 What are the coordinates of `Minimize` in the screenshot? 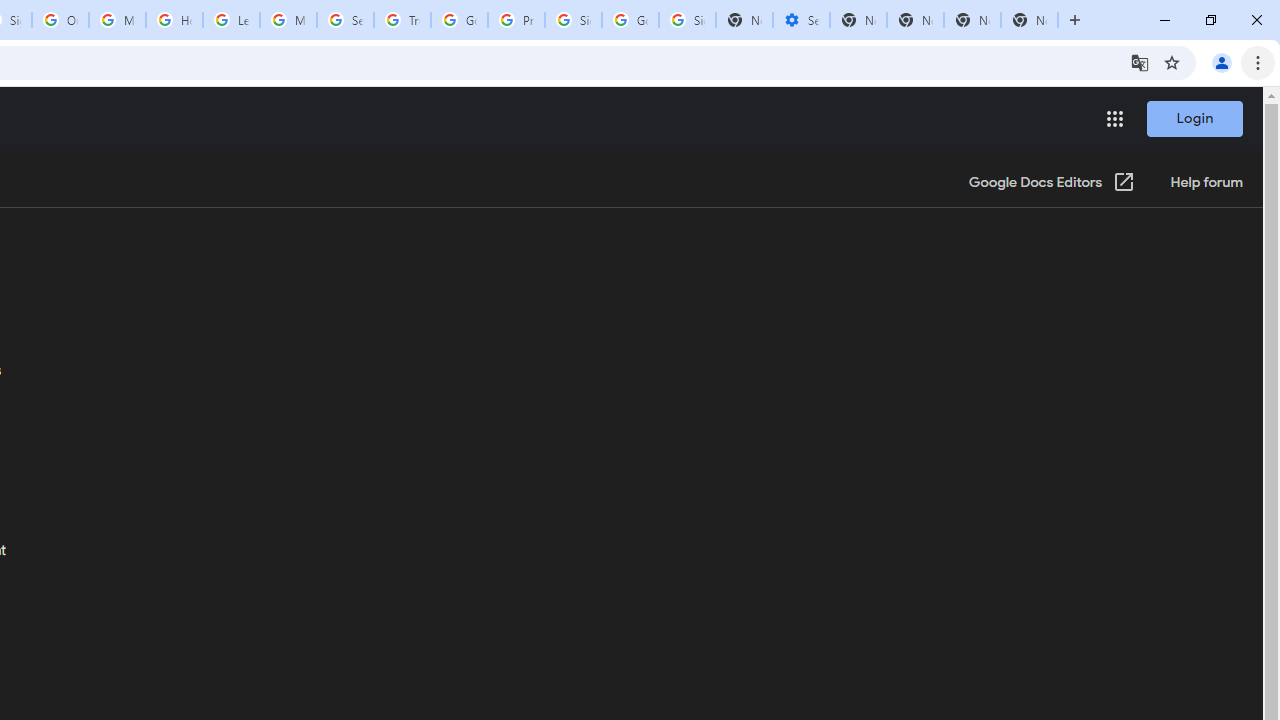 It's located at (1165, 20).